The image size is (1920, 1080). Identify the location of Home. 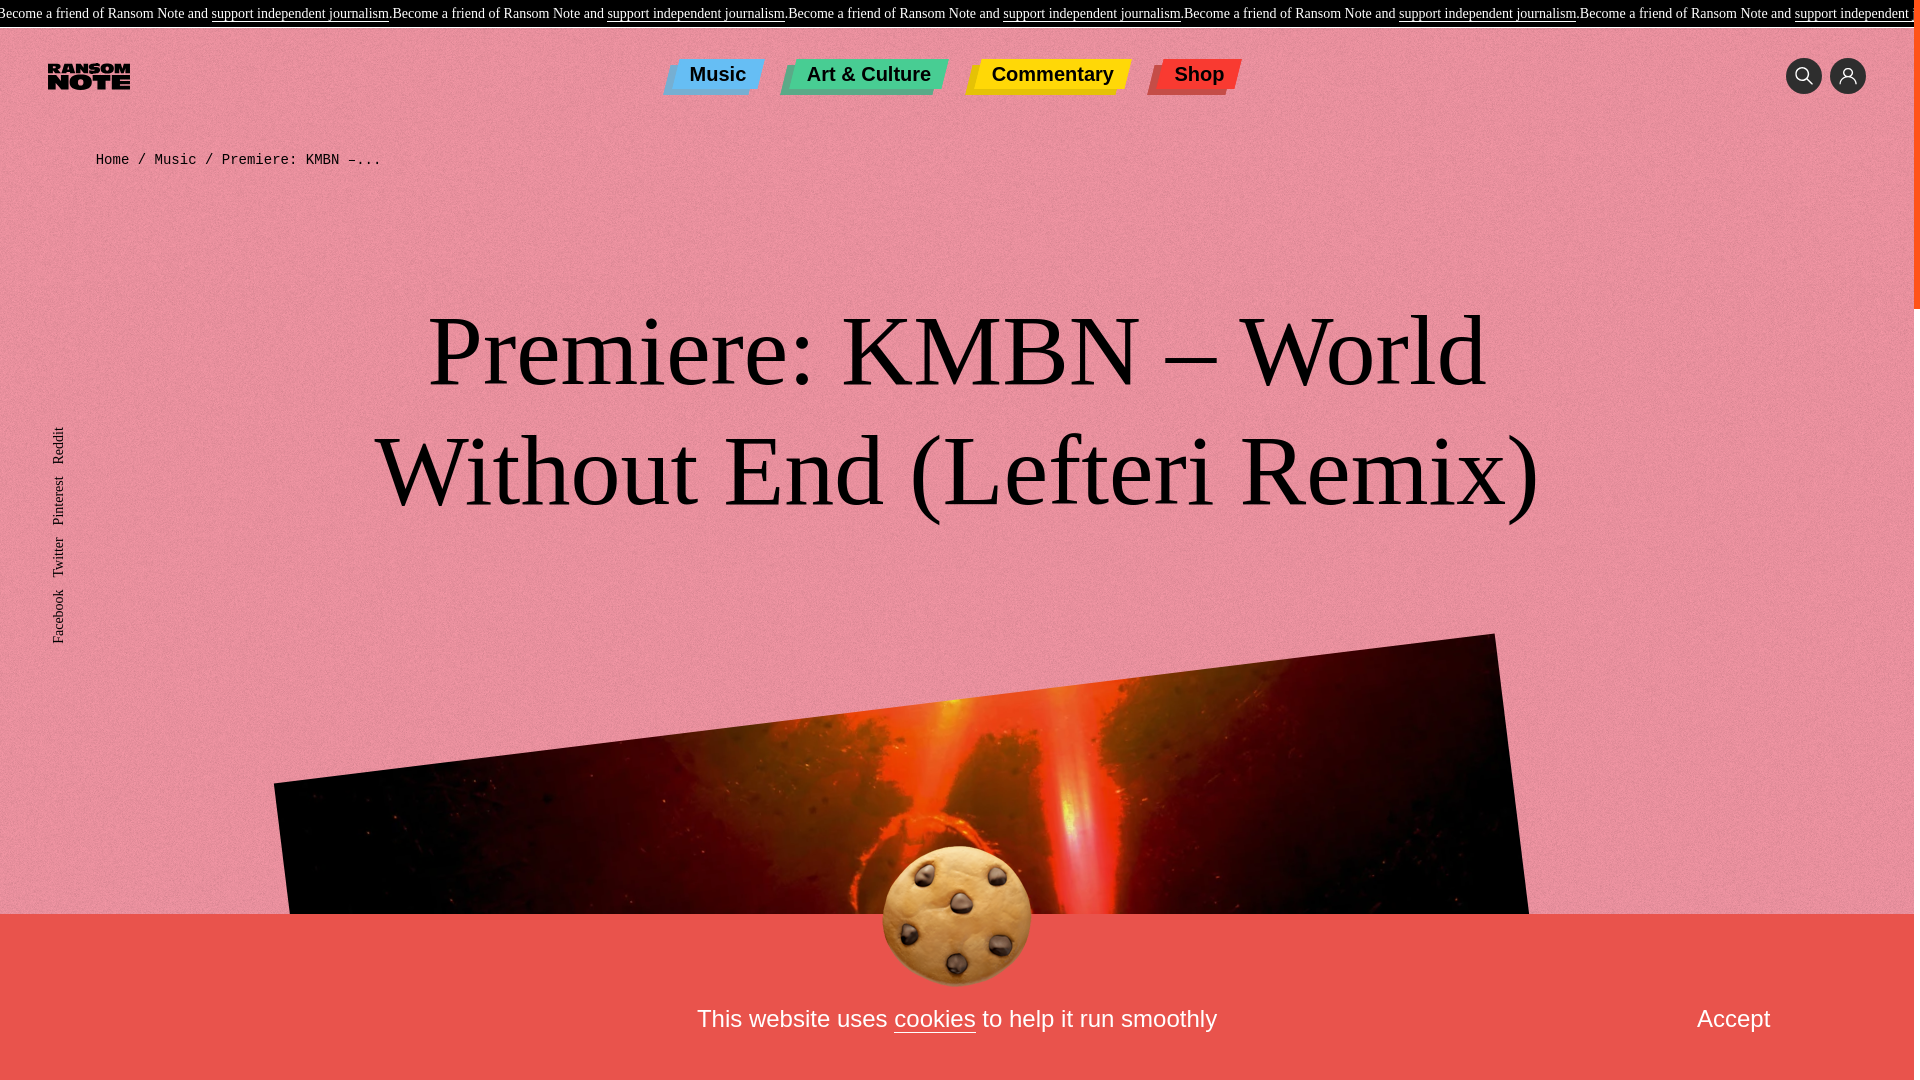
(113, 160).